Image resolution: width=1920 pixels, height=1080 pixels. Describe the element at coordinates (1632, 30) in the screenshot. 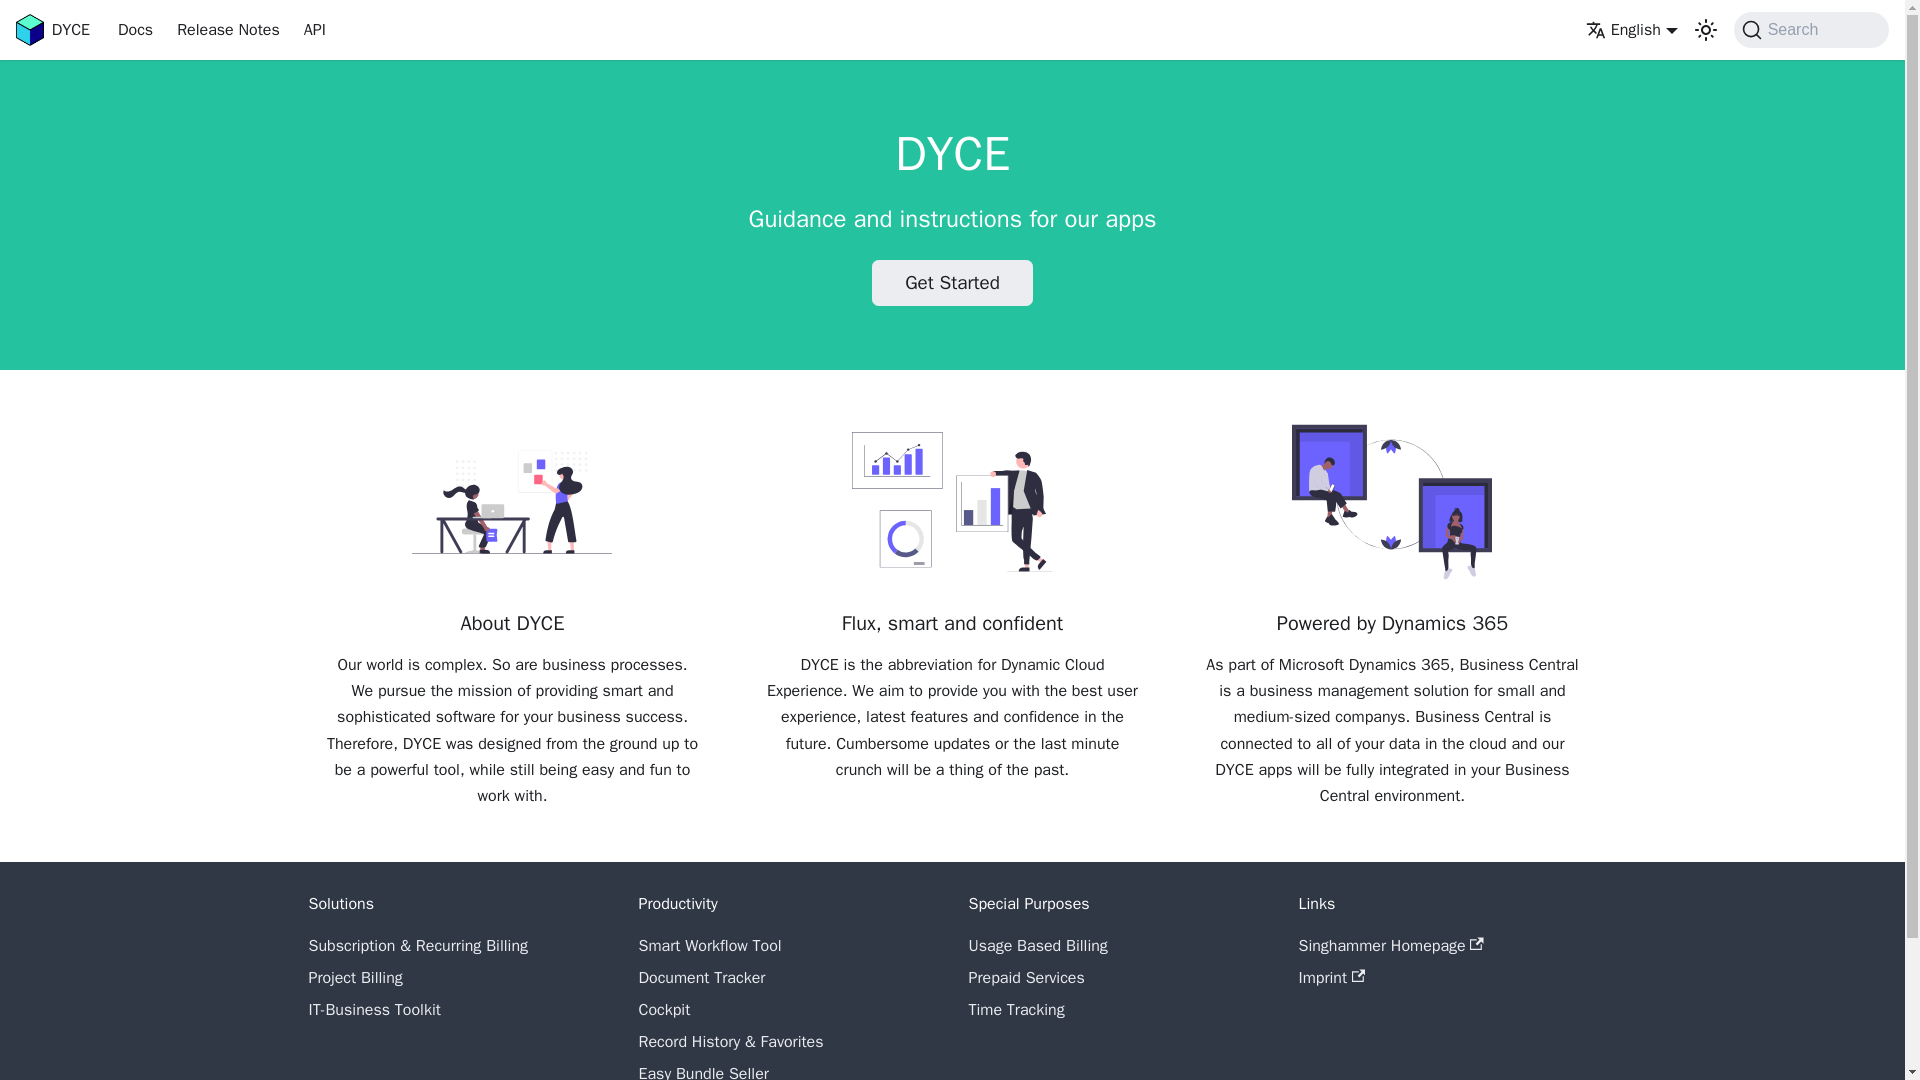

I see `English` at that location.